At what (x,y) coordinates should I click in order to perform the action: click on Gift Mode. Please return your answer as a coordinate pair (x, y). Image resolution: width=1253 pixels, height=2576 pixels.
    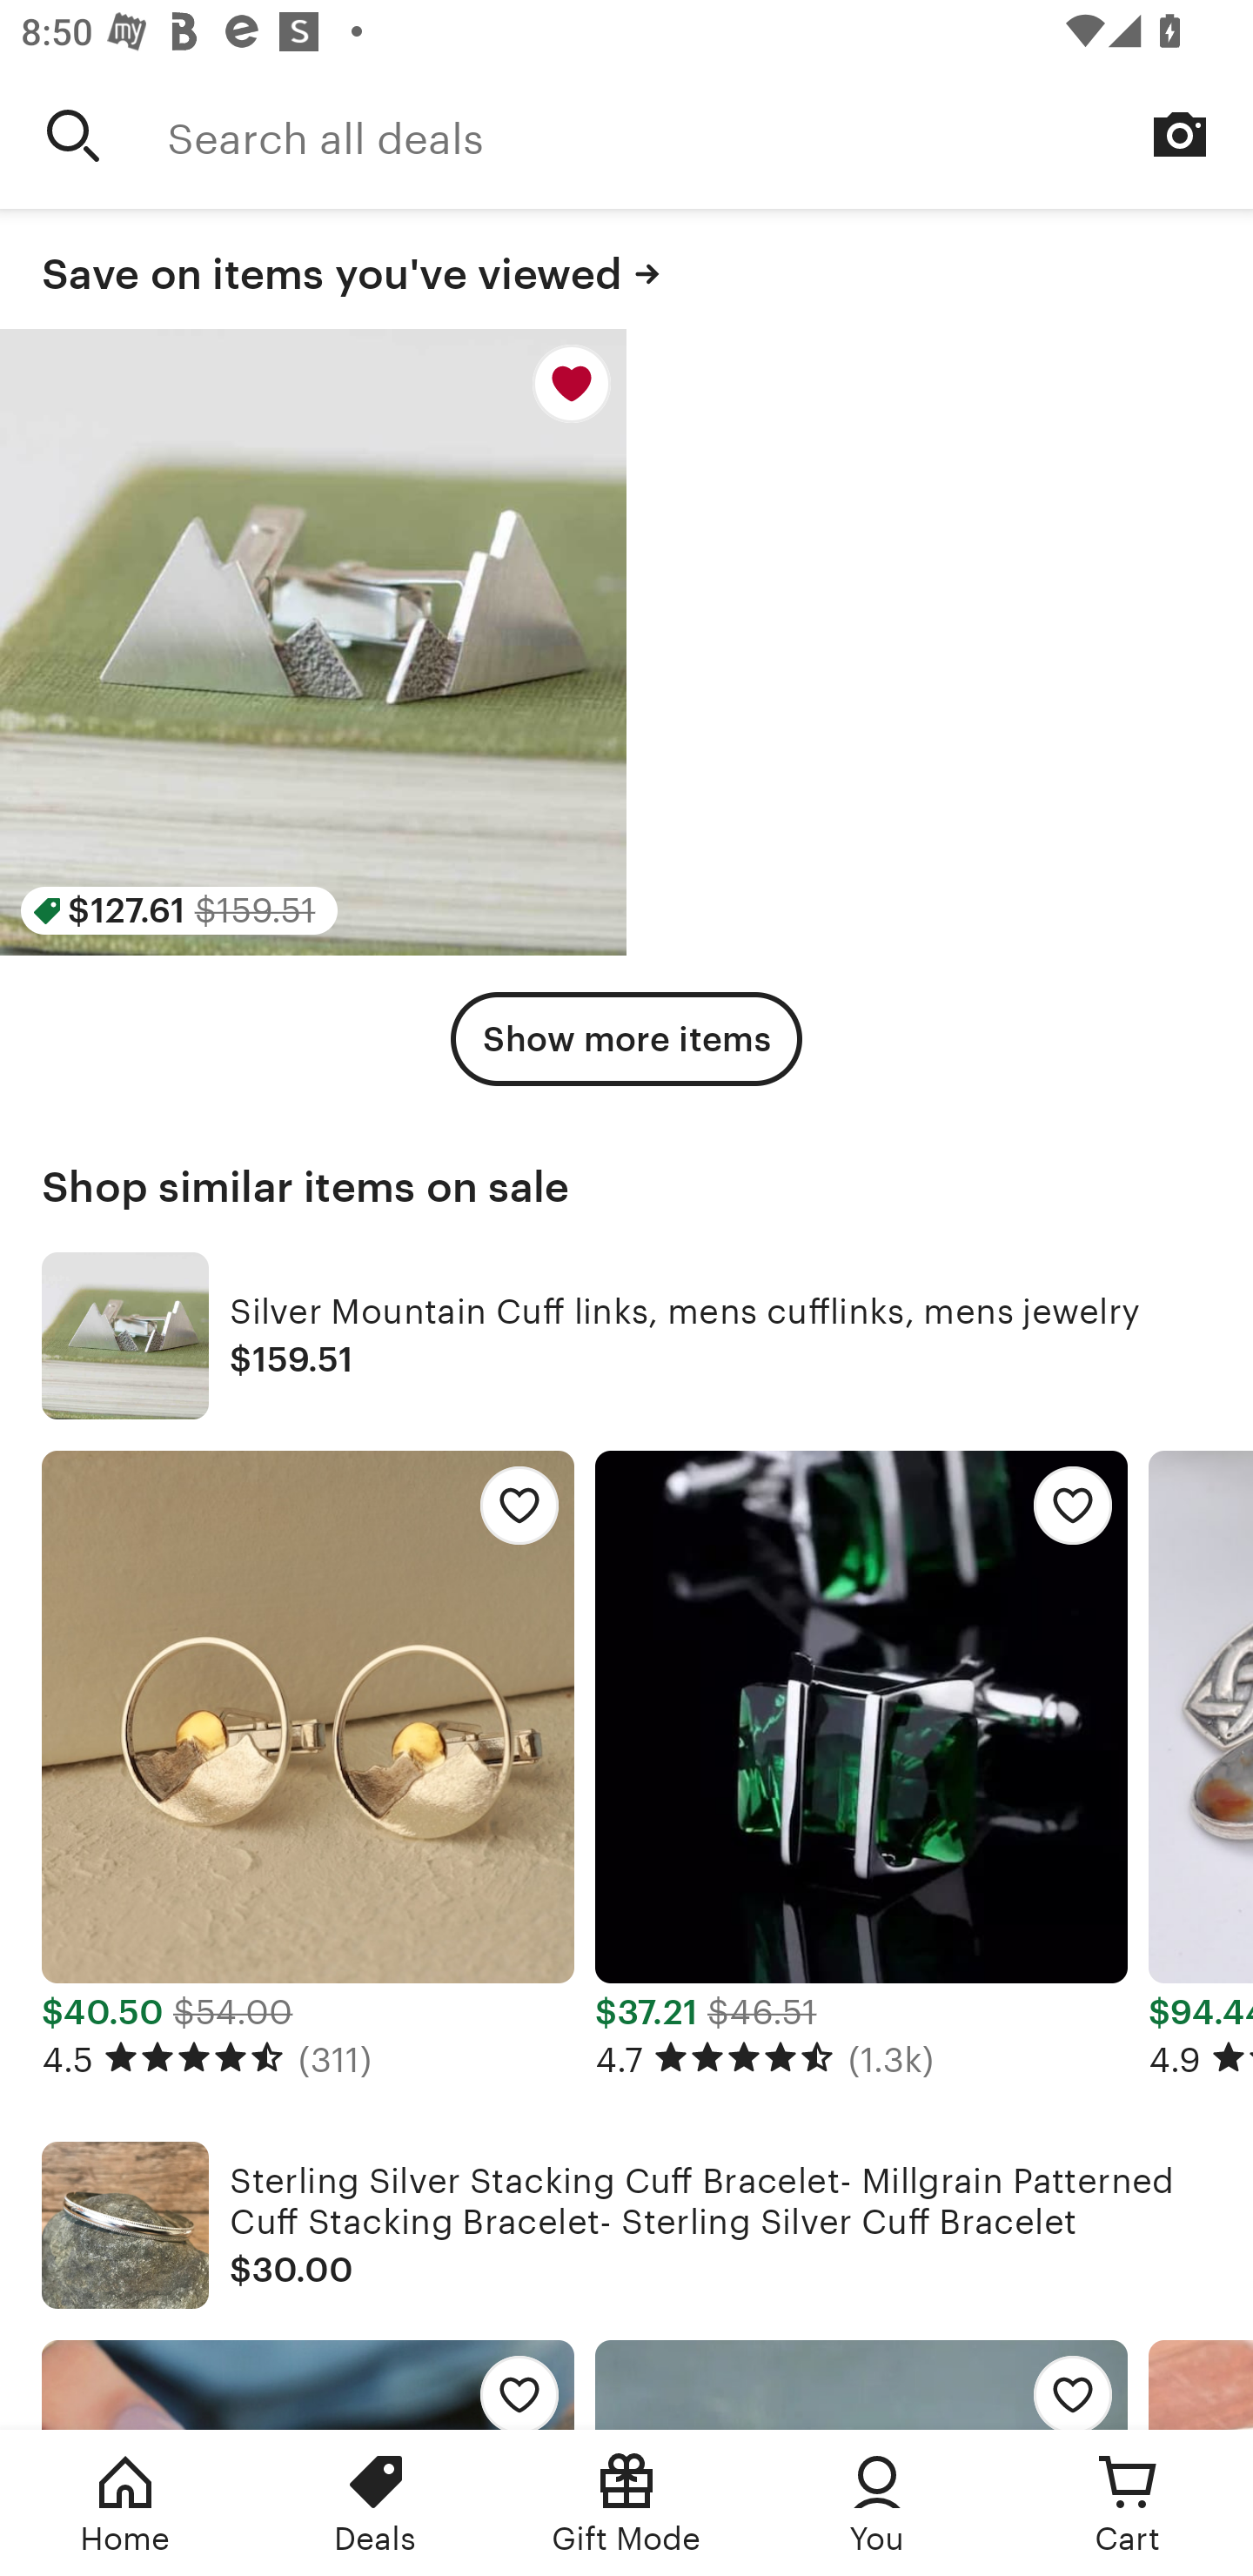
    Looking at the image, I should click on (626, 2503).